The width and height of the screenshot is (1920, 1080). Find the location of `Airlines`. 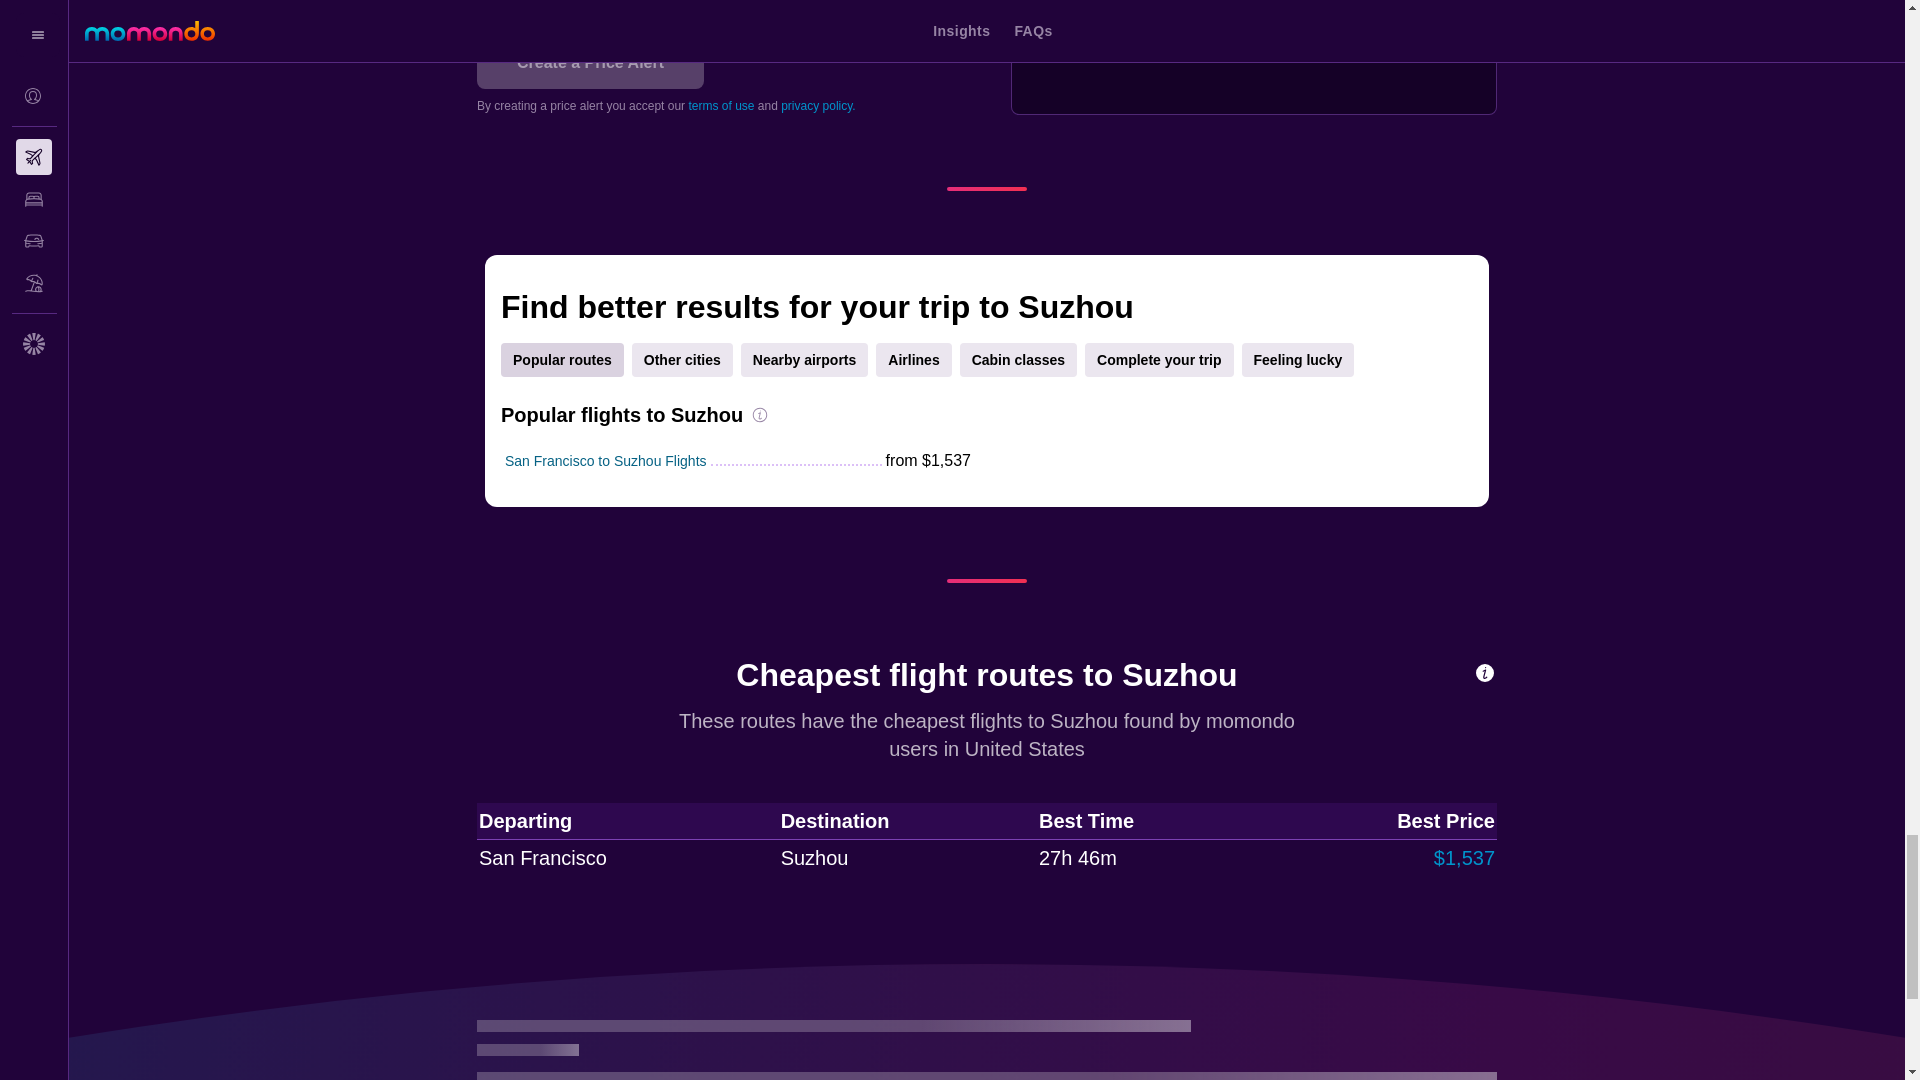

Airlines is located at coordinates (912, 360).